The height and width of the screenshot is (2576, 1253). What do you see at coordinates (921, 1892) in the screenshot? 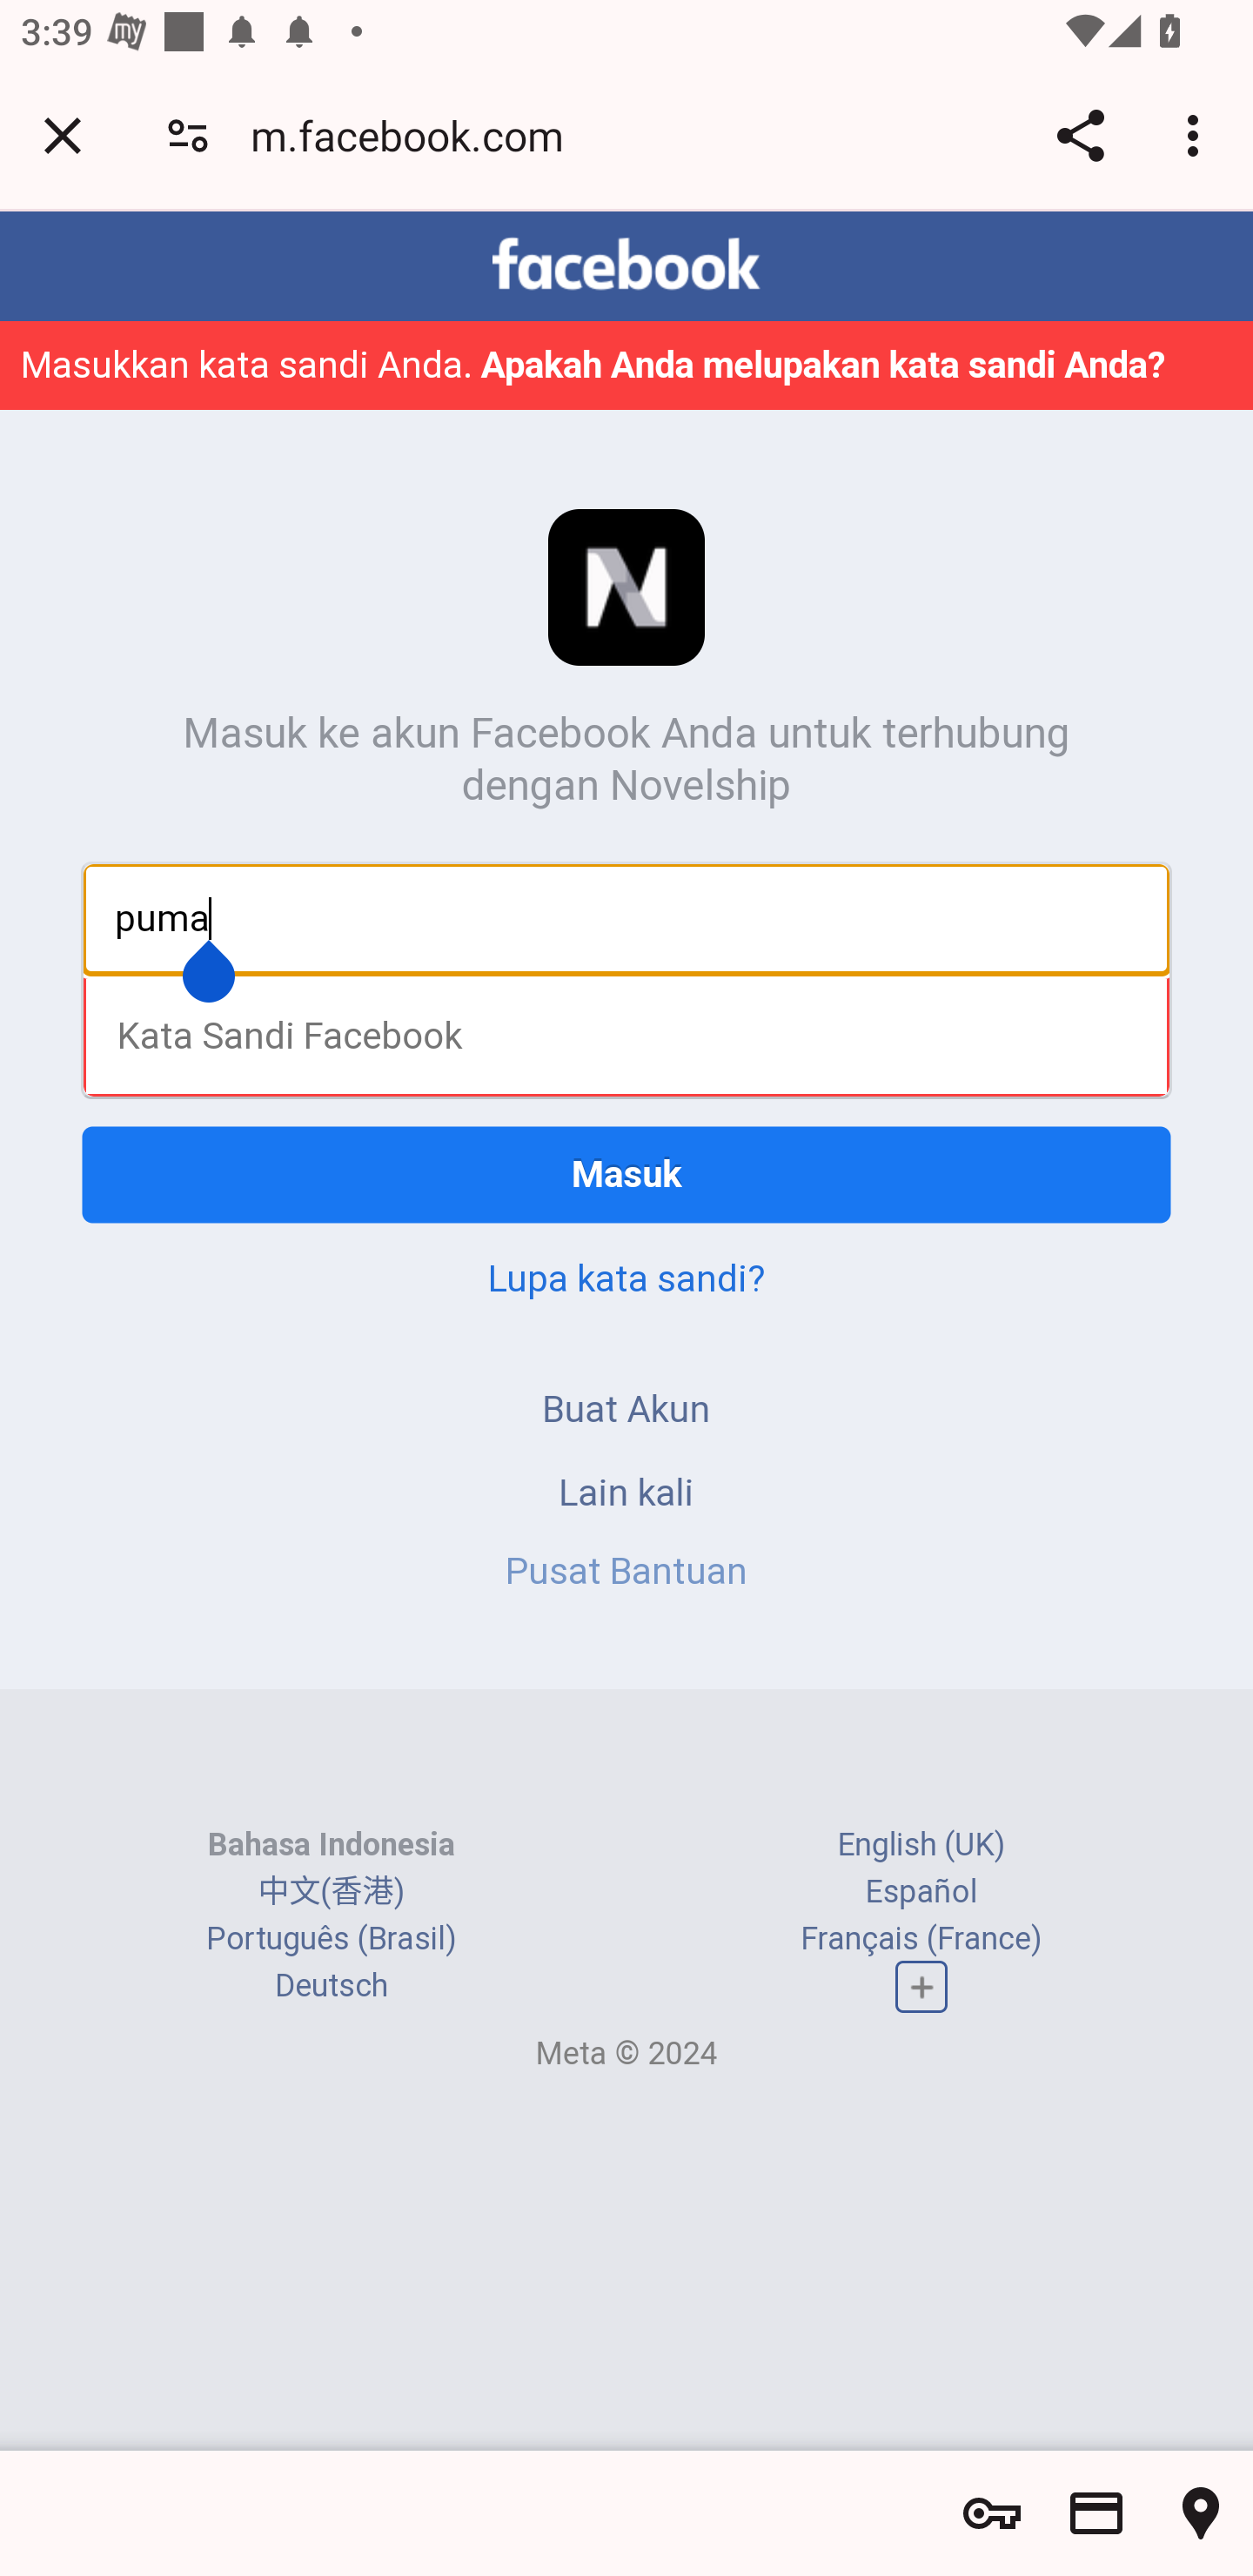
I see `Español` at bounding box center [921, 1892].